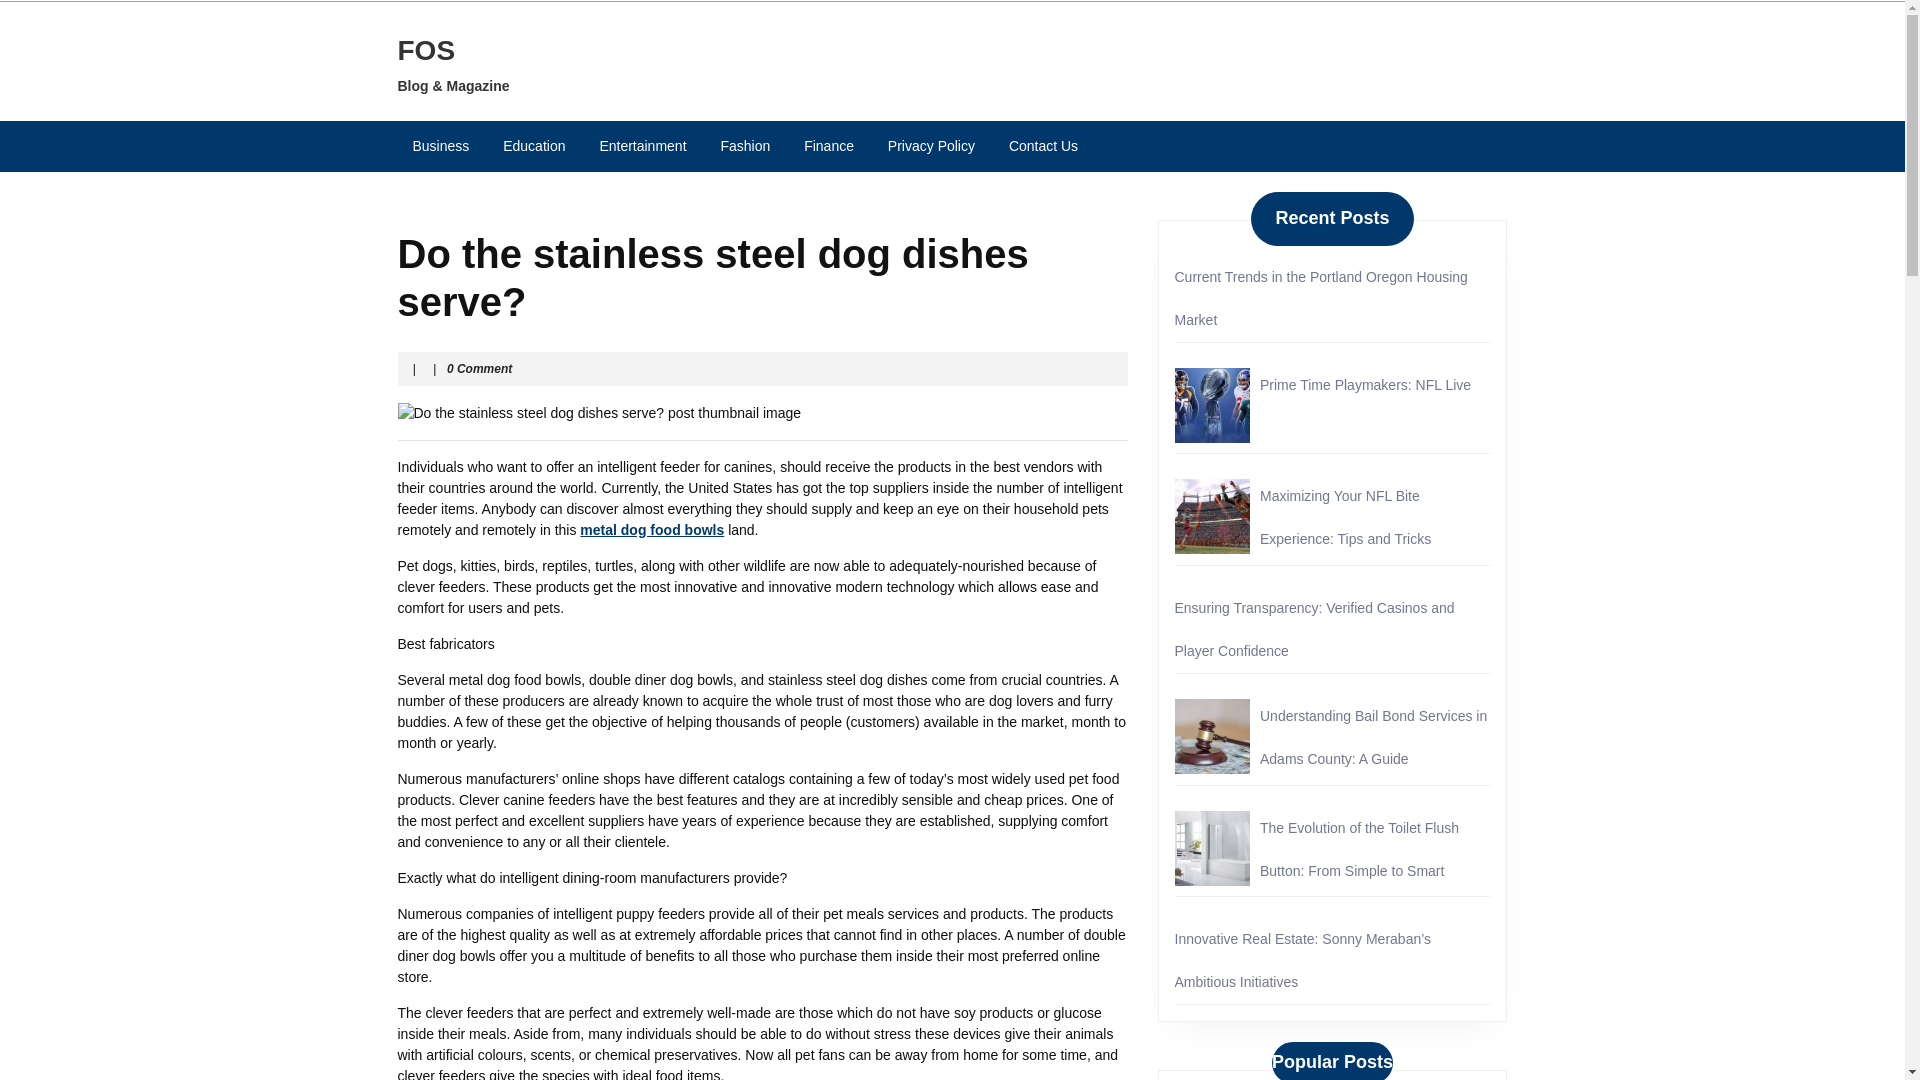 Image resolution: width=1920 pixels, height=1080 pixels. Describe the element at coordinates (441, 146) in the screenshot. I see `Business` at that location.